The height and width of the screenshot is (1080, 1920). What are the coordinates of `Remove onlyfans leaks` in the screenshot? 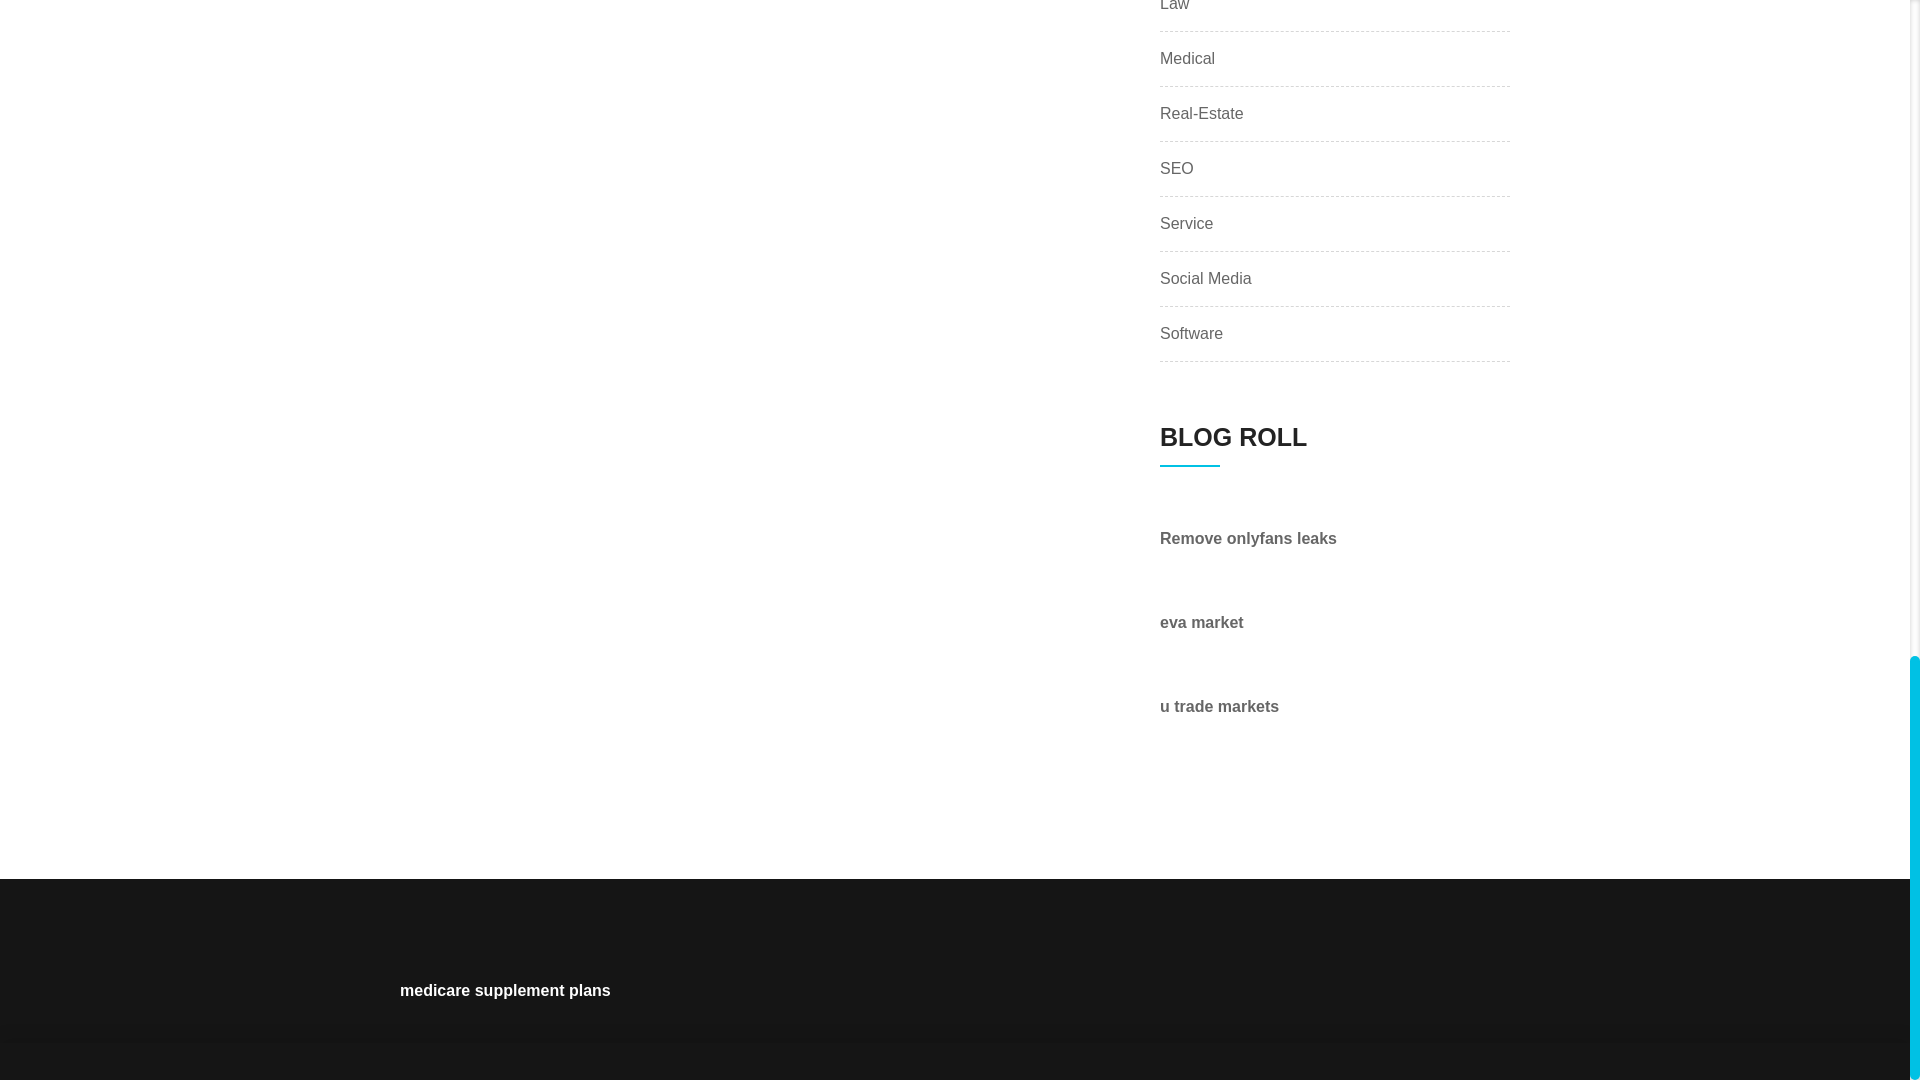 It's located at (1248, 538).